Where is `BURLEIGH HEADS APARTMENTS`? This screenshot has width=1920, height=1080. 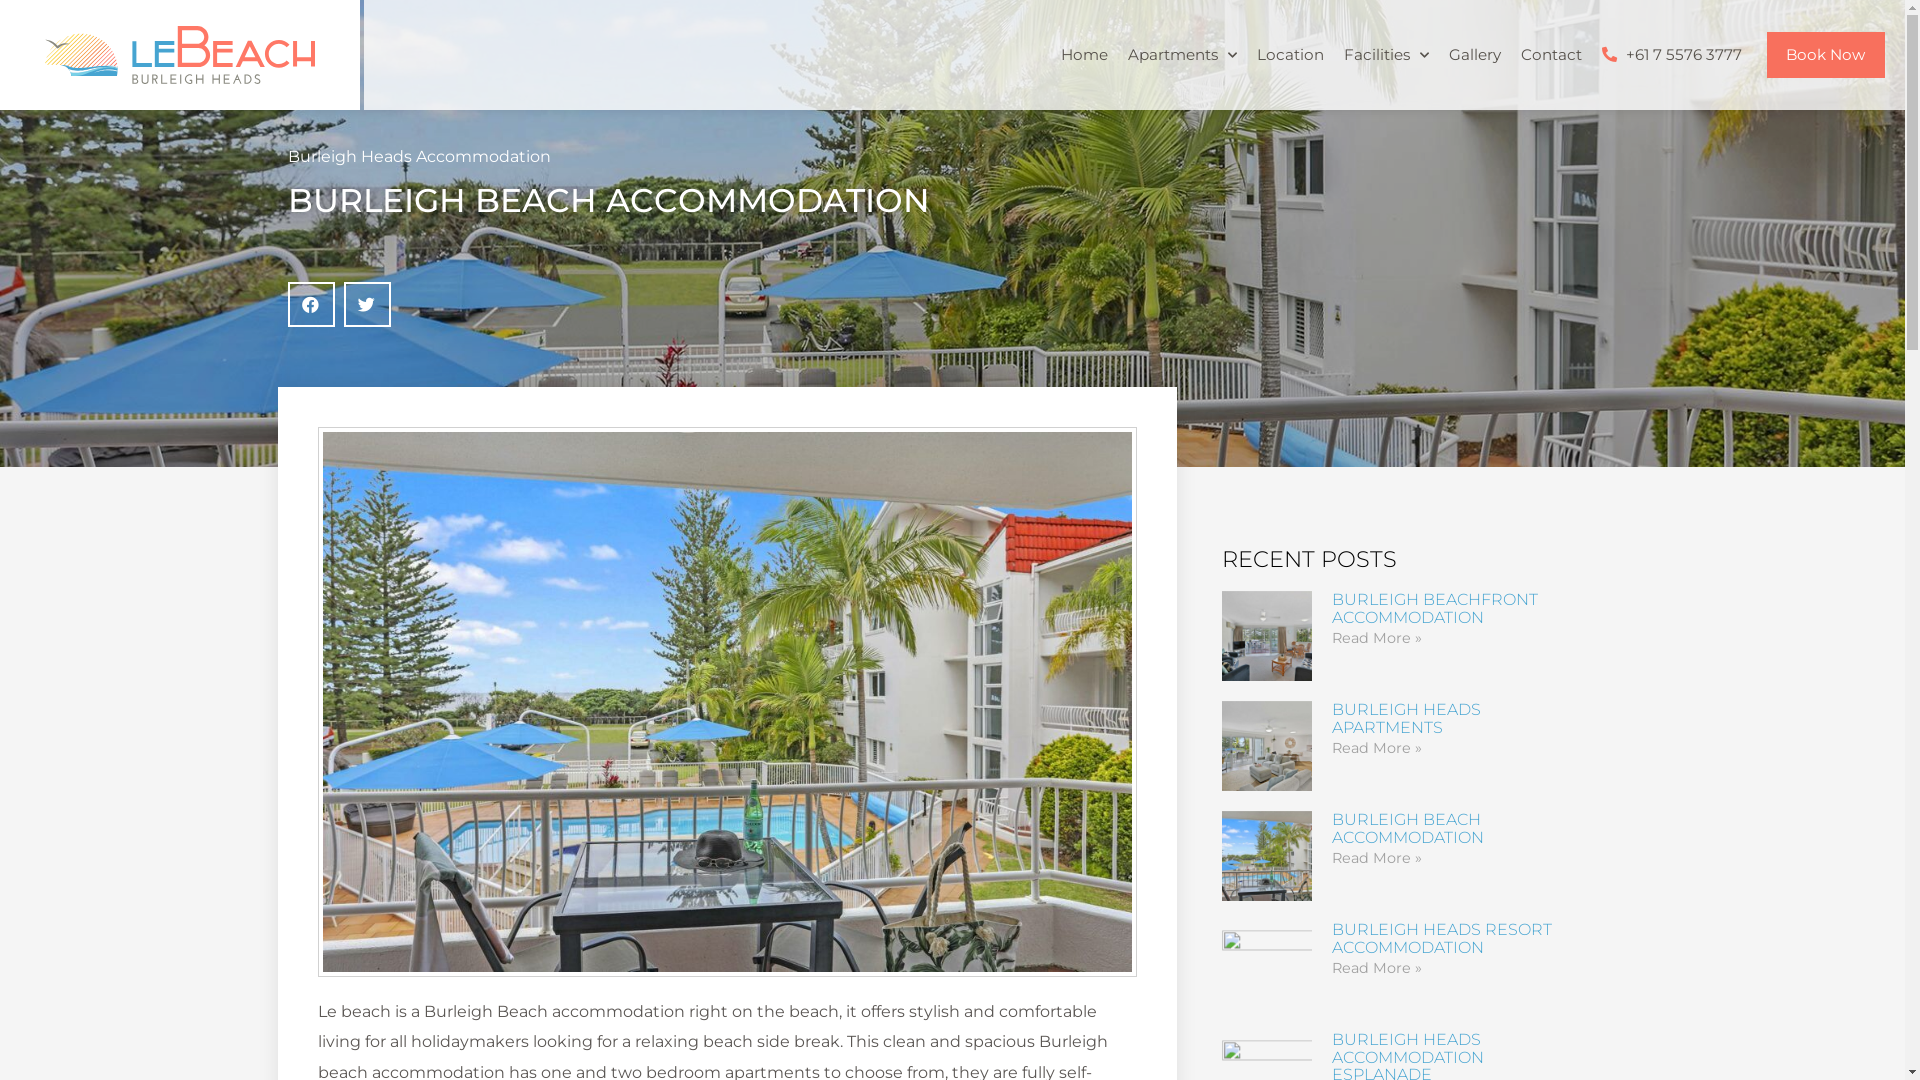
BURLEIGH HEADS APARTMENTS is located at coordinates (1406, 718).